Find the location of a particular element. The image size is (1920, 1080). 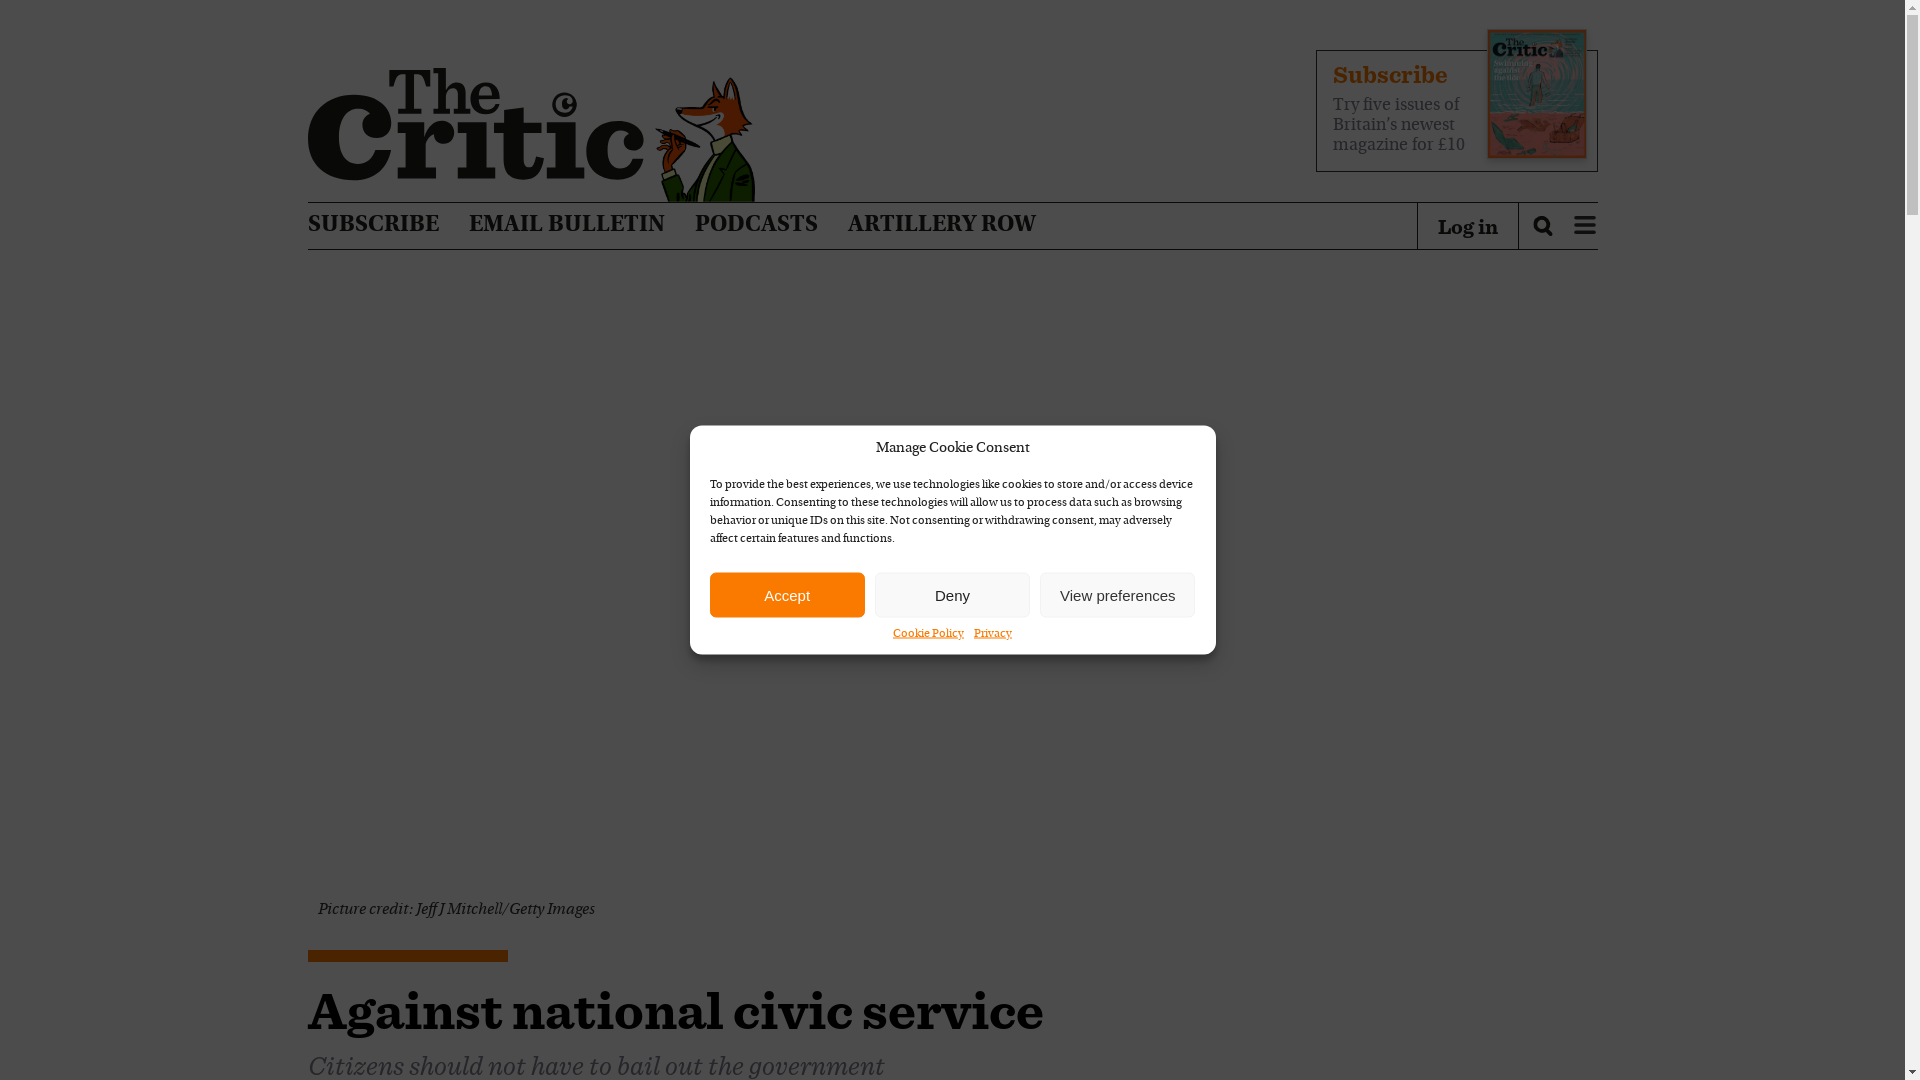

EMAIL BULLETIN is located at coordinates (566, 225).